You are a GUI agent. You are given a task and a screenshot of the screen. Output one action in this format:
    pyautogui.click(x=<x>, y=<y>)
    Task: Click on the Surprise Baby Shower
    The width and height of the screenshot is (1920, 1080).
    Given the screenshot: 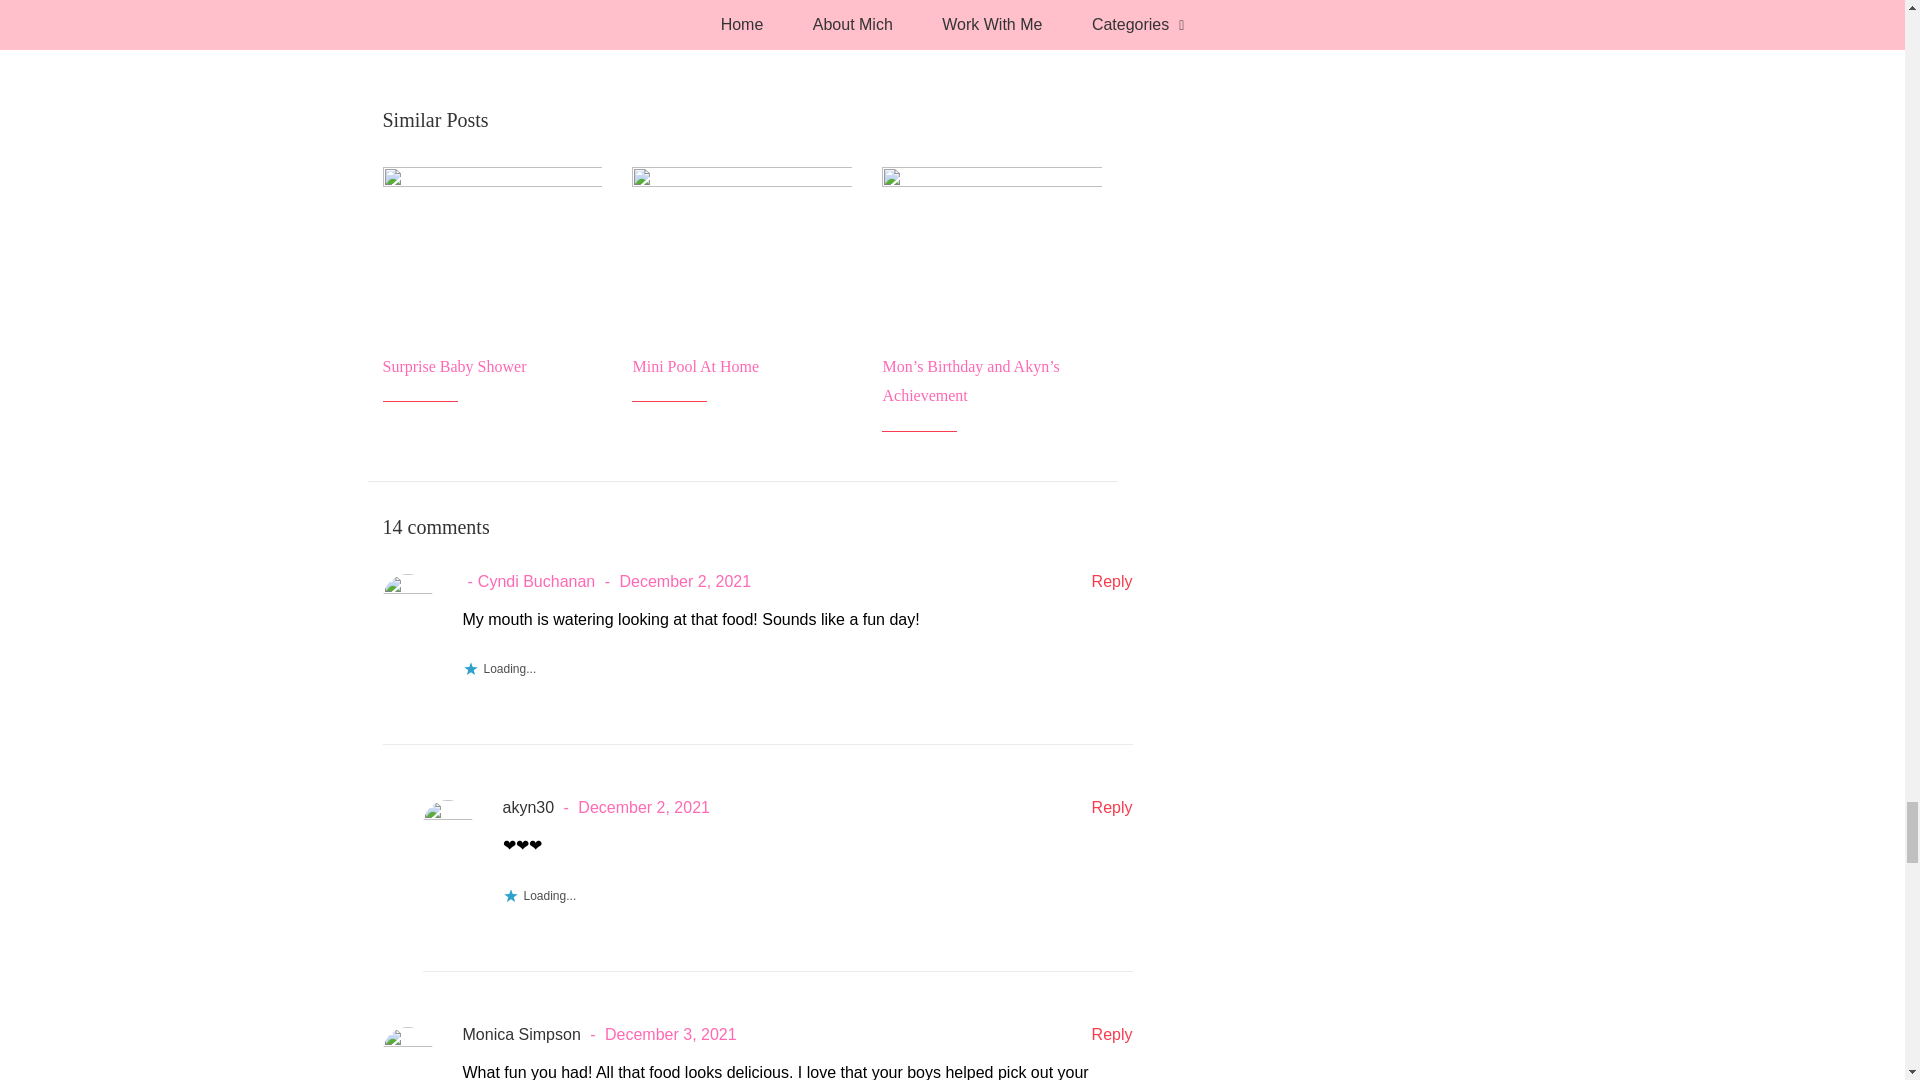 What is the action you would take?
    pyautogui.click(x=454, y=366)
    